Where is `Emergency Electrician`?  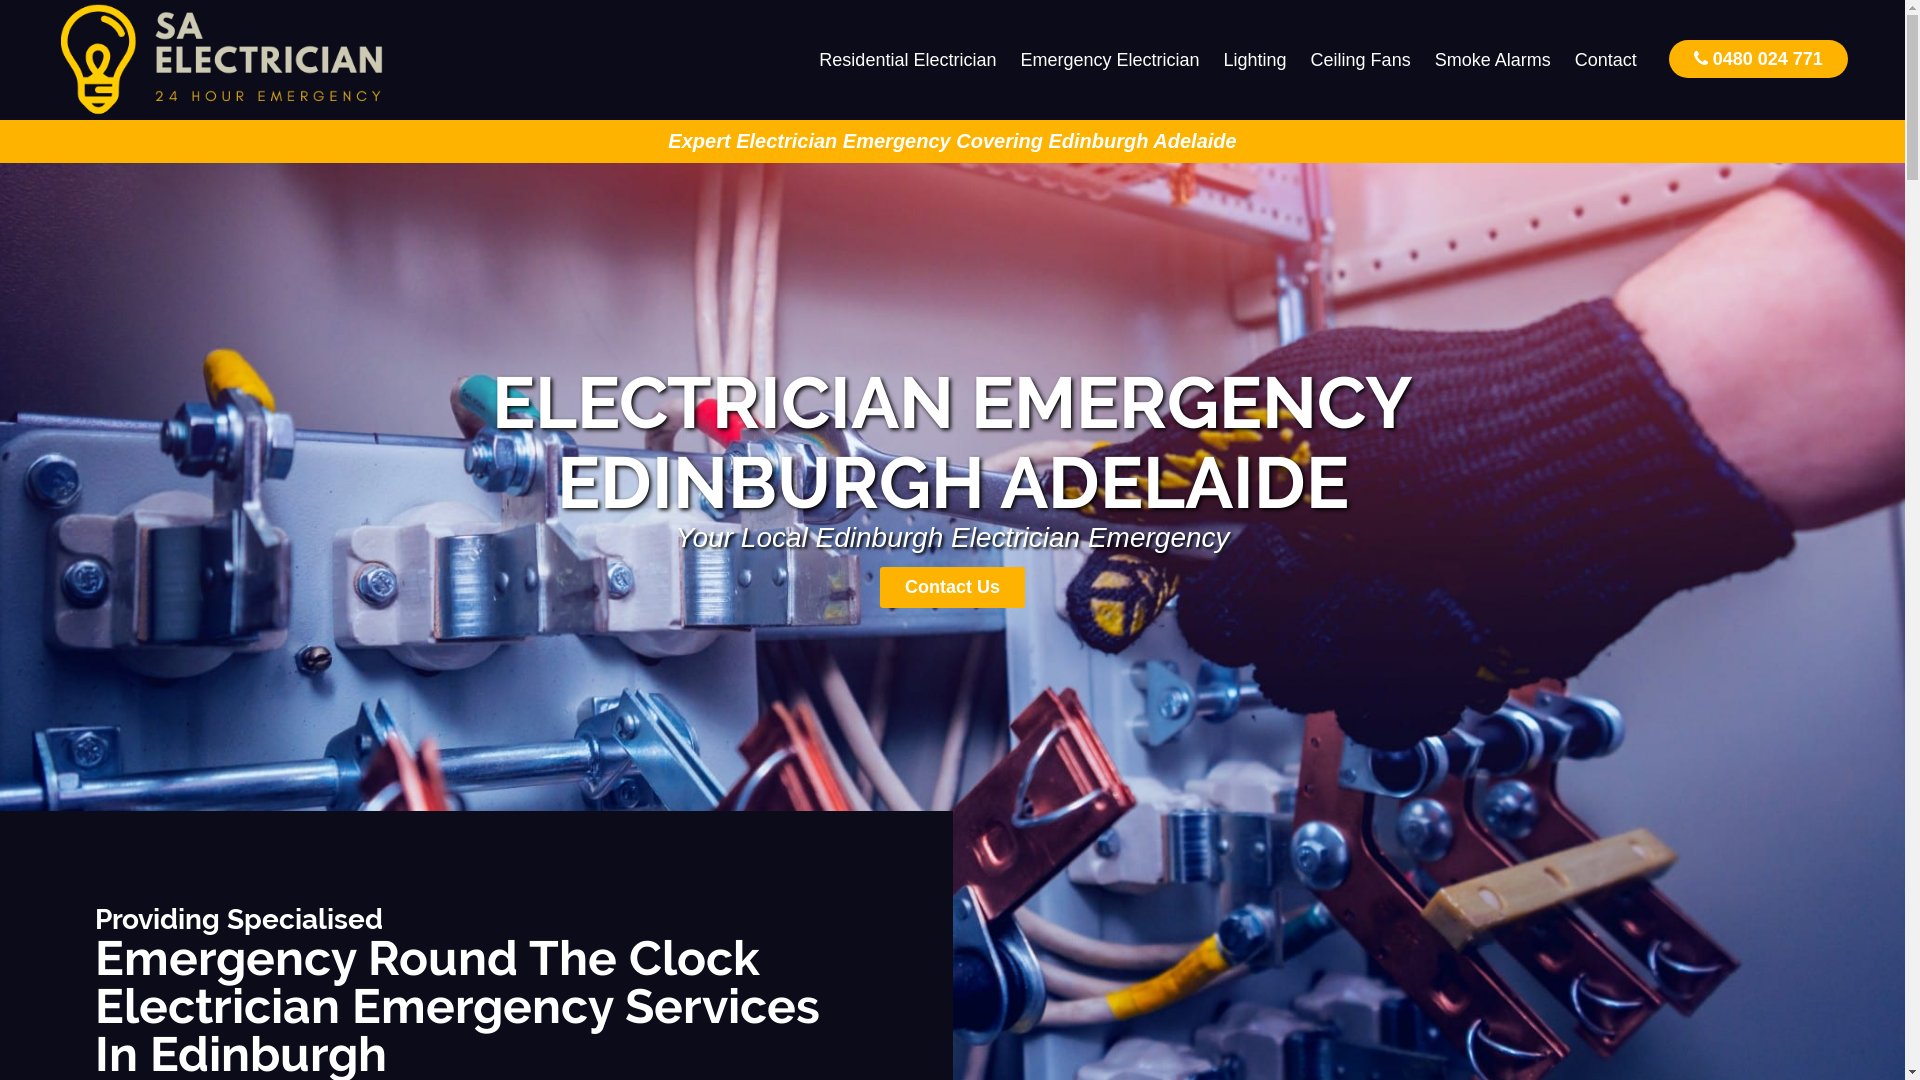 Emergency Electrician is located at coordinates (1110, 60).